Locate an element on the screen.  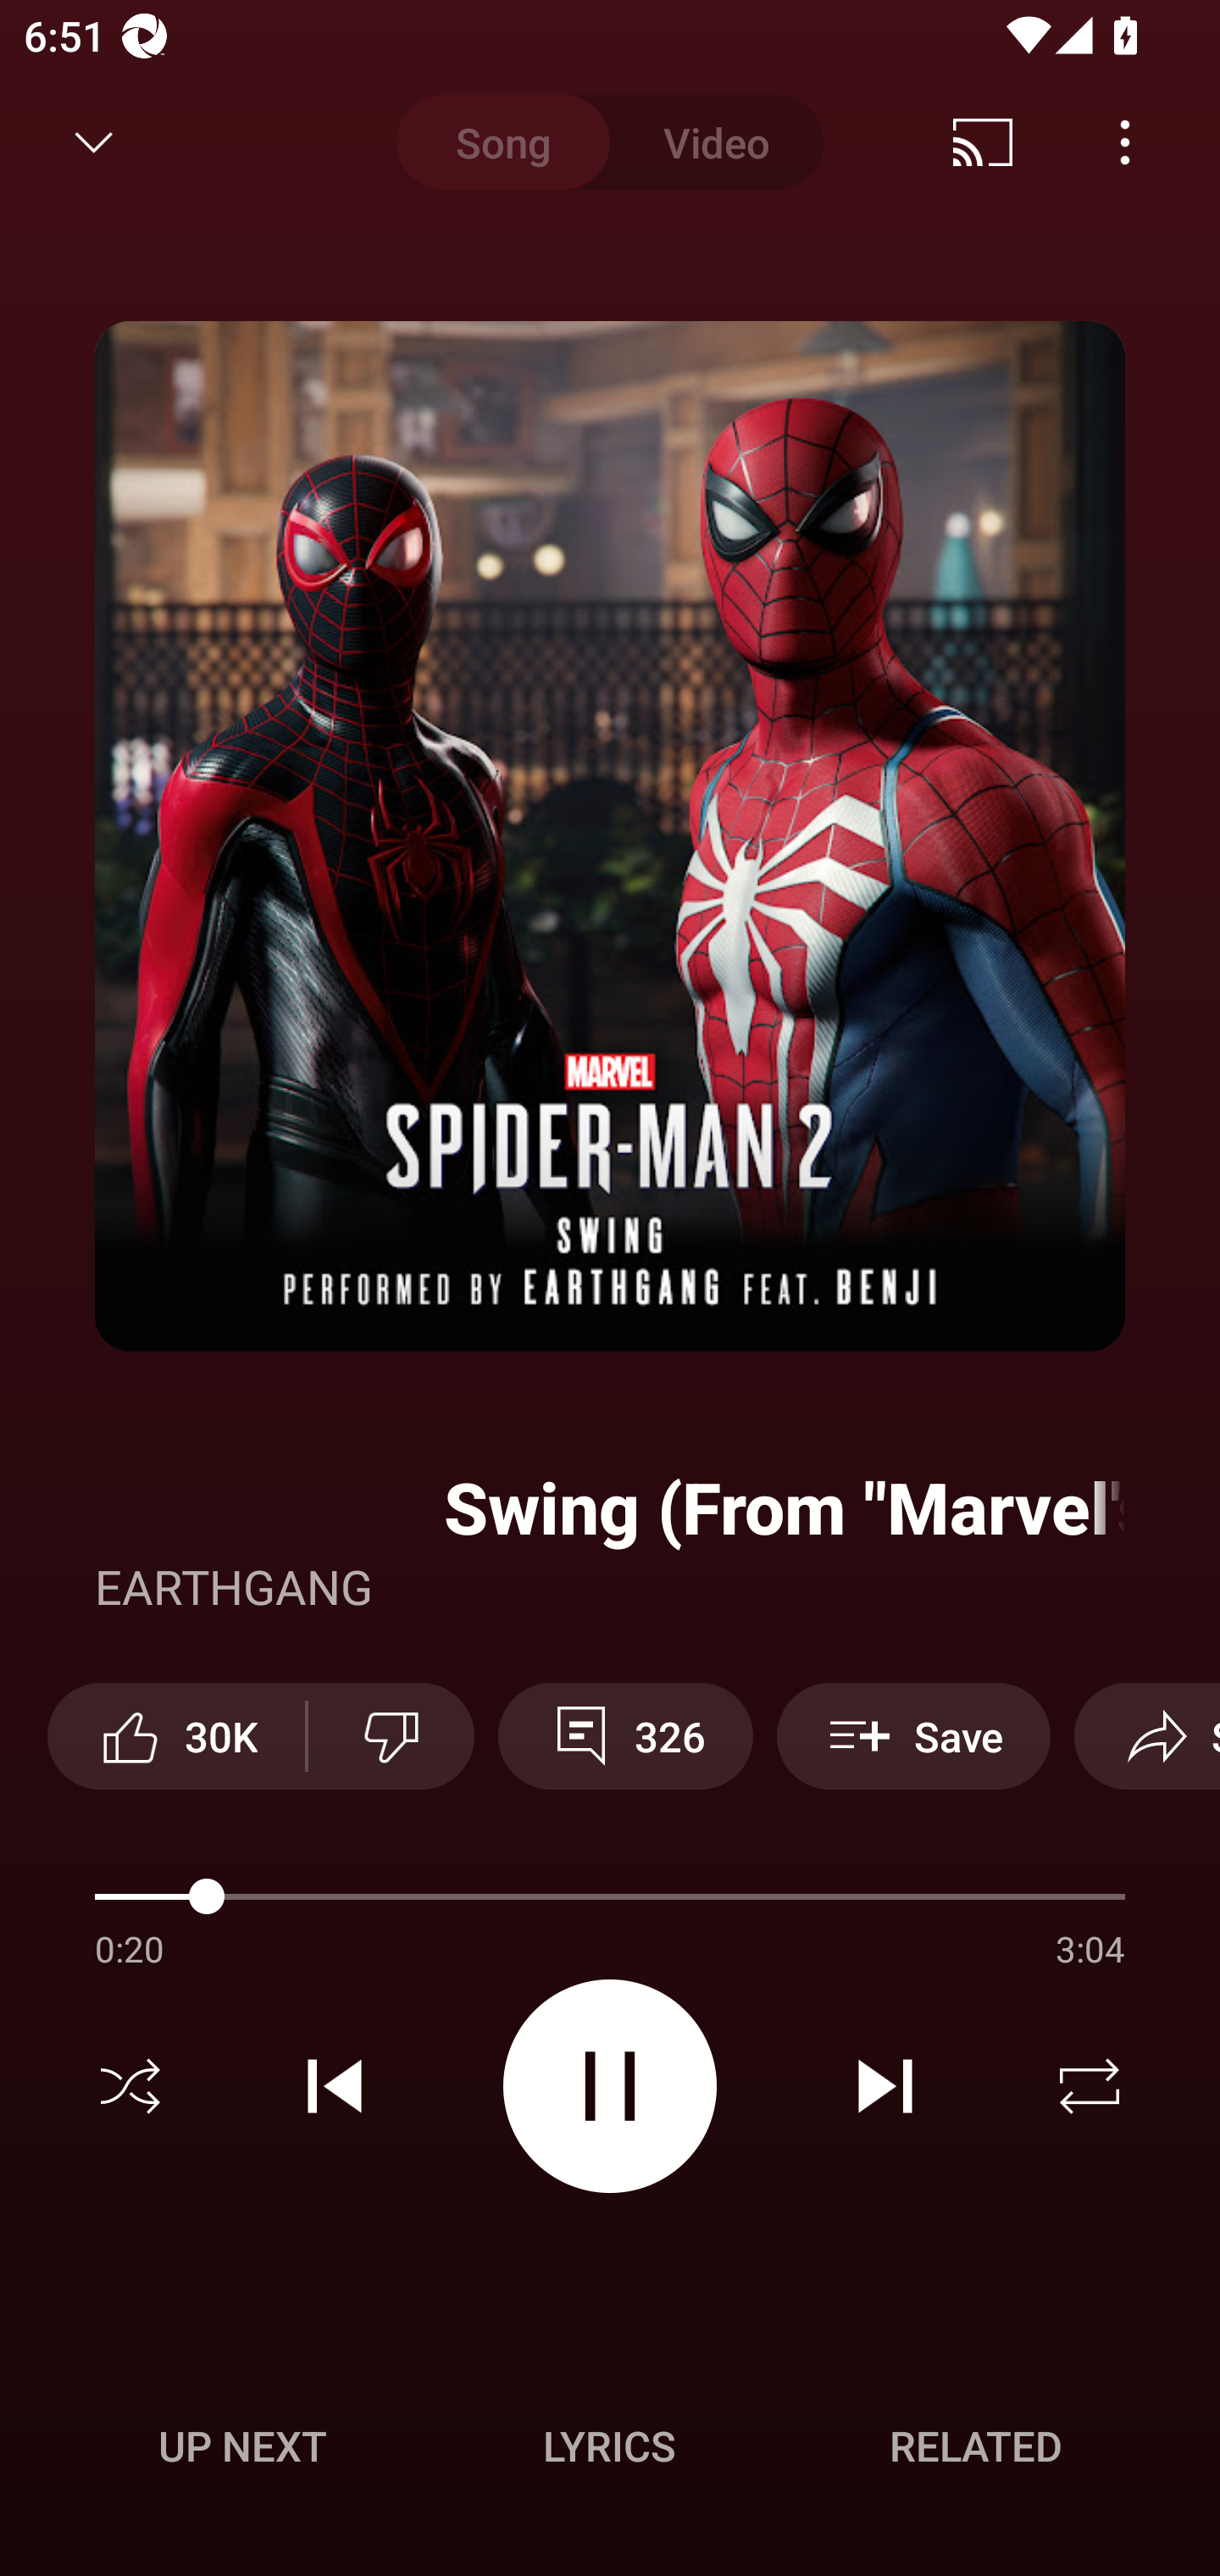
30K like this video along with 30,883 other people is located at coordinates (176, 1735).